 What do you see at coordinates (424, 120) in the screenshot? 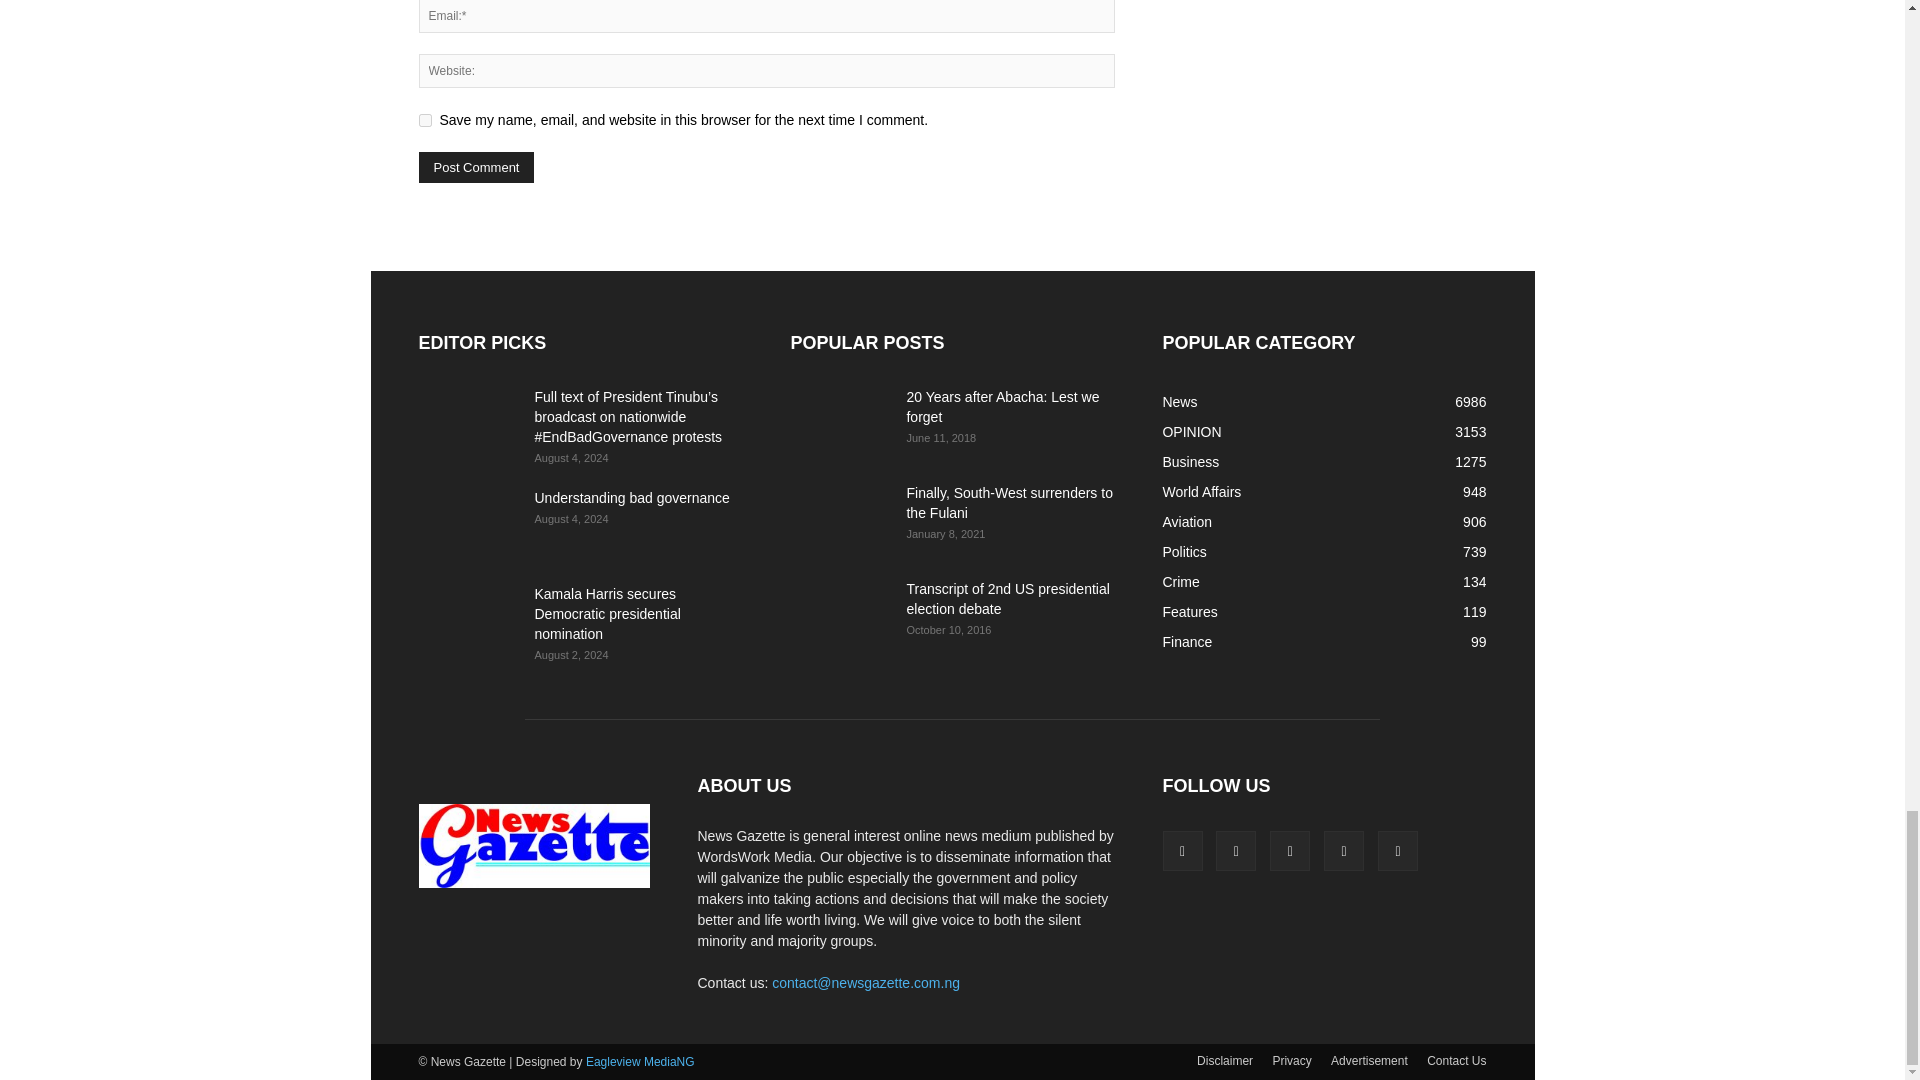
I see `yes` at bounding box center [424, 120].